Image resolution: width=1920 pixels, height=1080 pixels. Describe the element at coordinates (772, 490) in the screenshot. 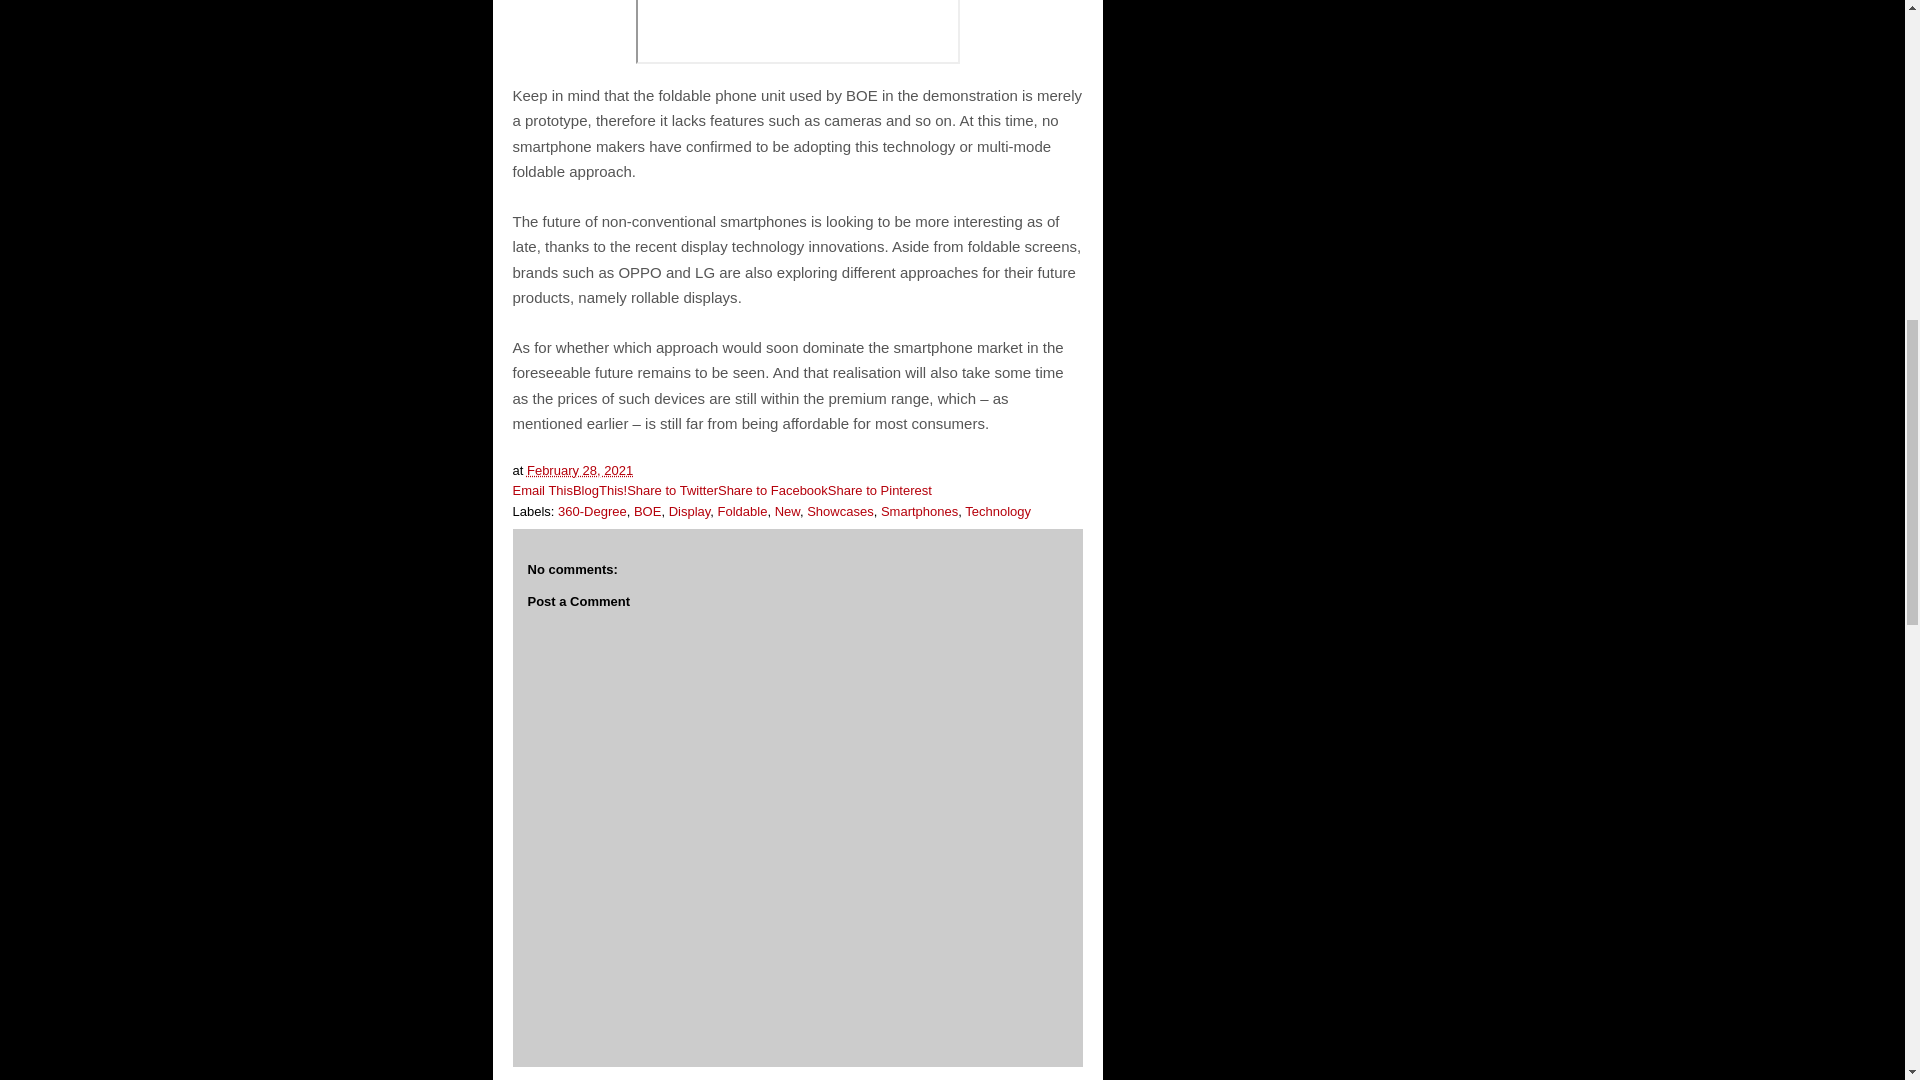

I see `Share to Facebook` at that location.